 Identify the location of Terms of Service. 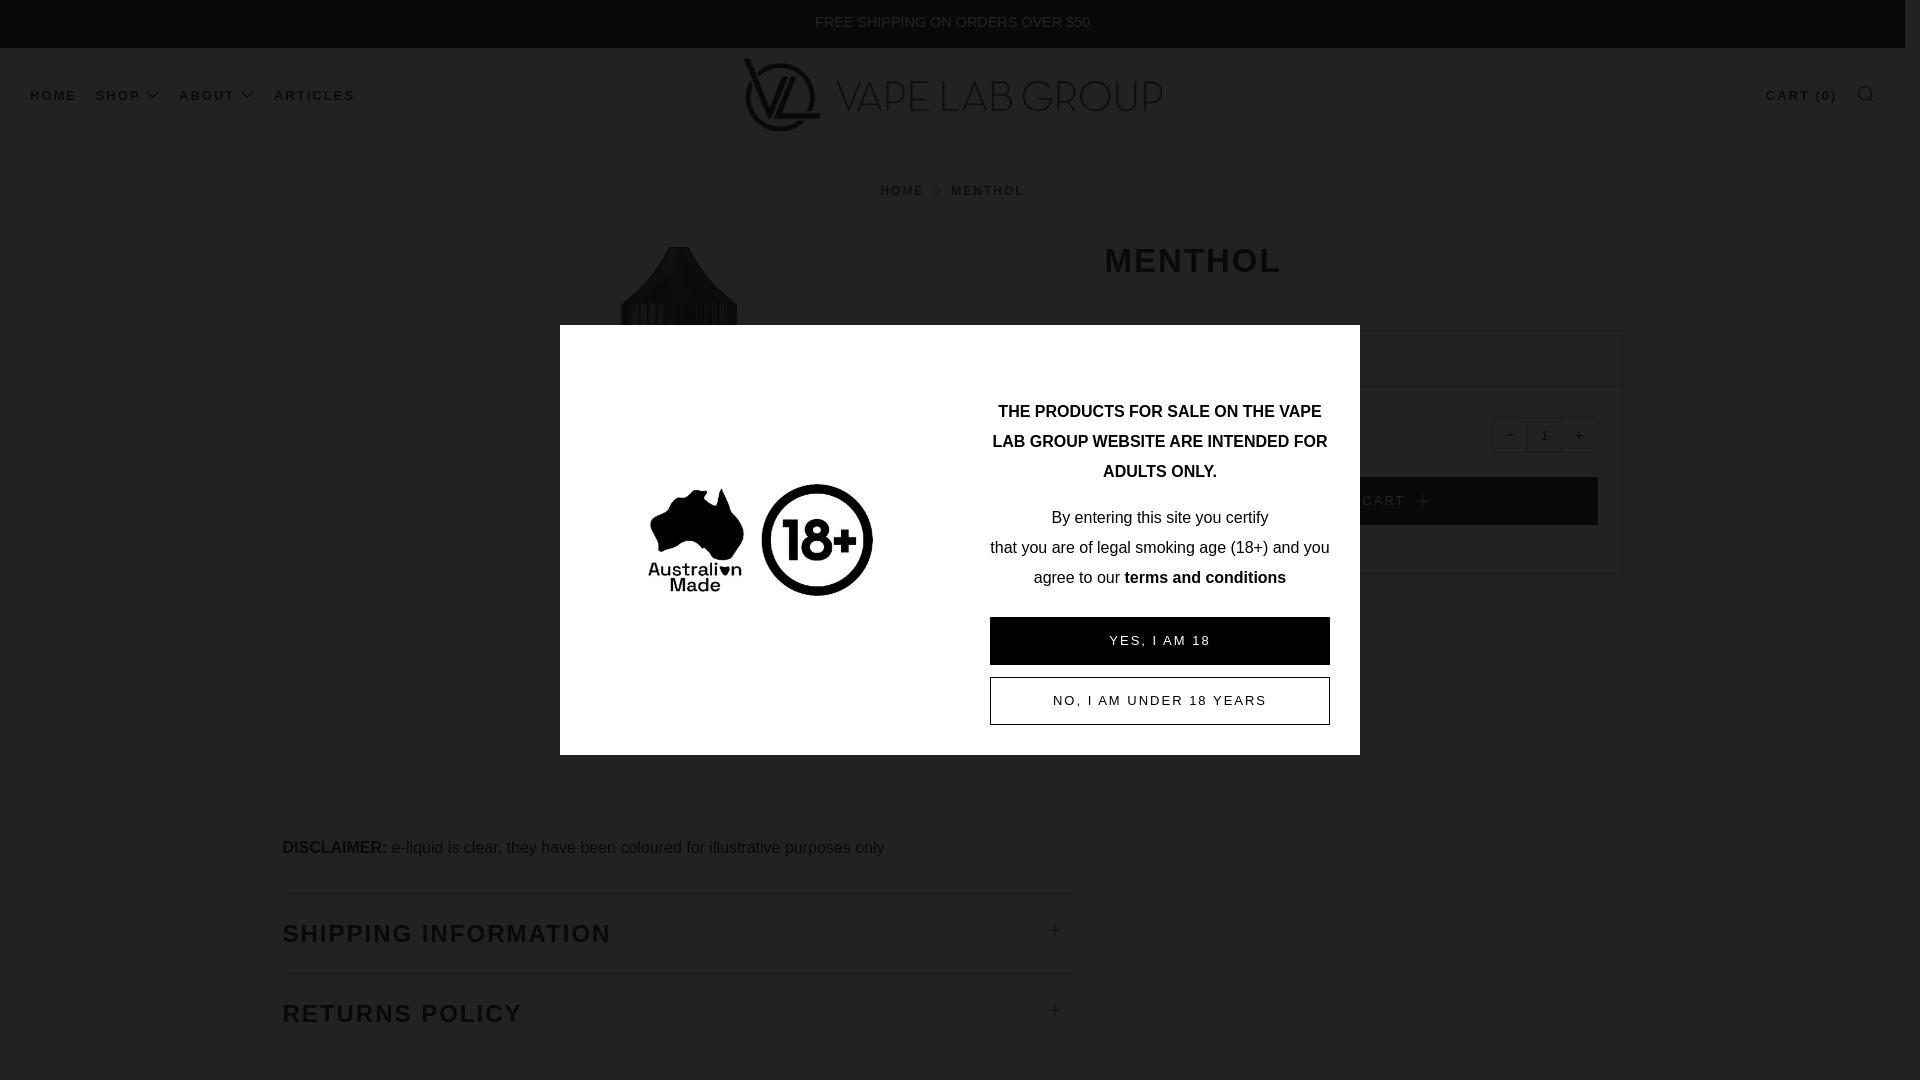
(1204, 578).